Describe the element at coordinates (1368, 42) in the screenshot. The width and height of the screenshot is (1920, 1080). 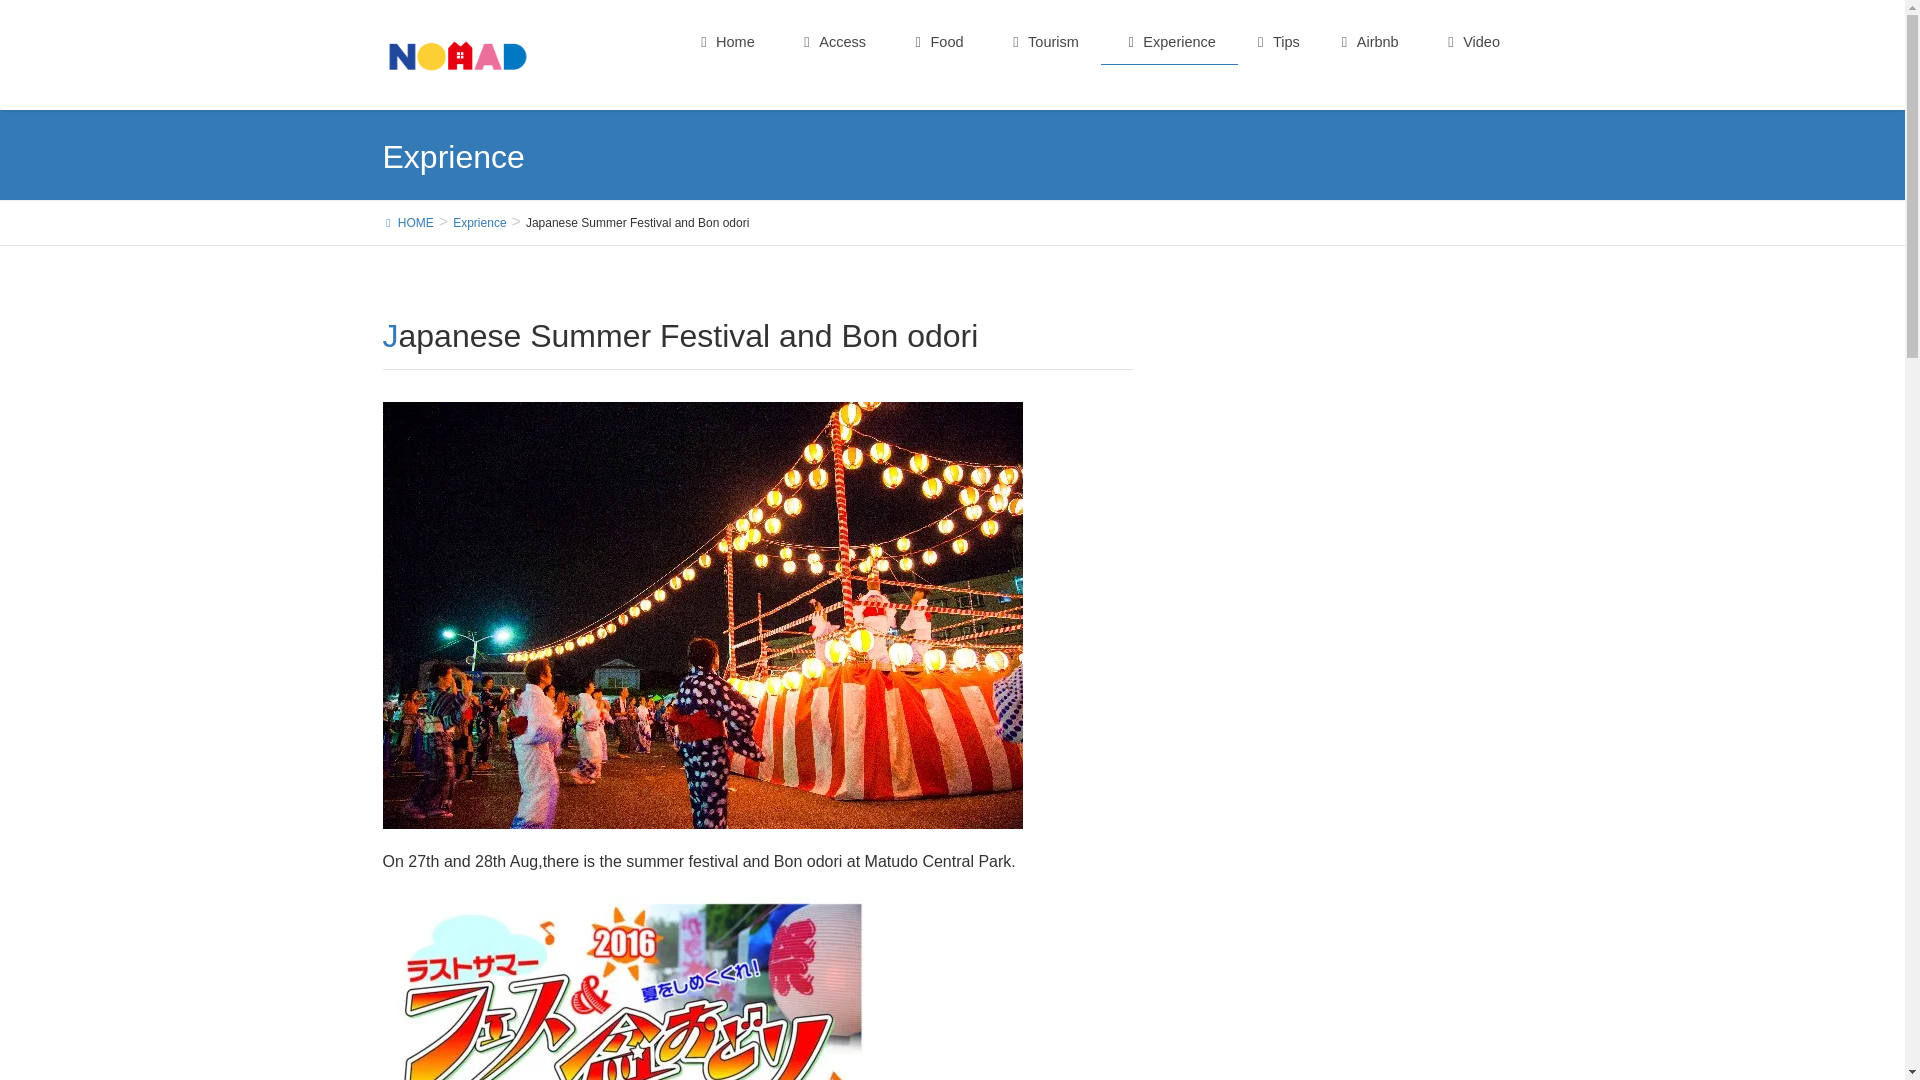
I see `Airbnb` at that location.